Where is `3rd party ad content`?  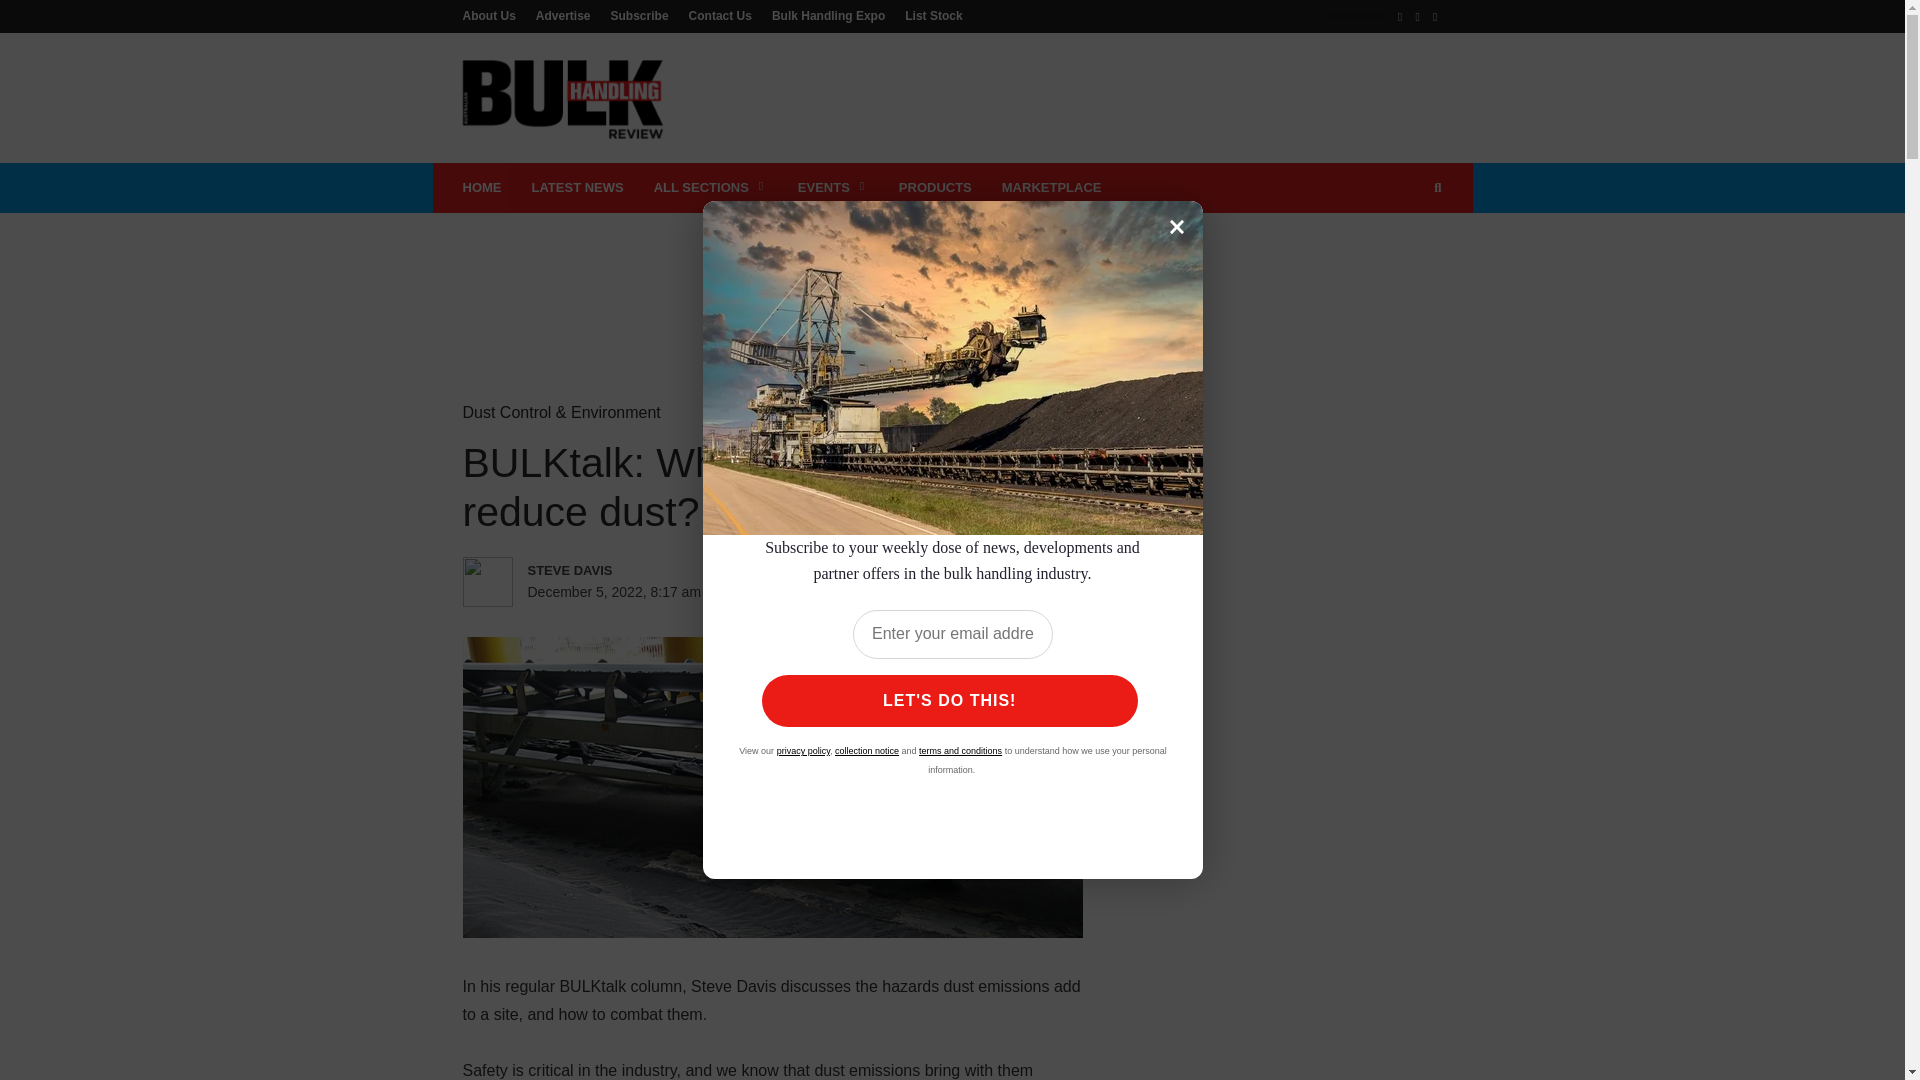
3rd party ad content is located at coordinates (1078, 97).